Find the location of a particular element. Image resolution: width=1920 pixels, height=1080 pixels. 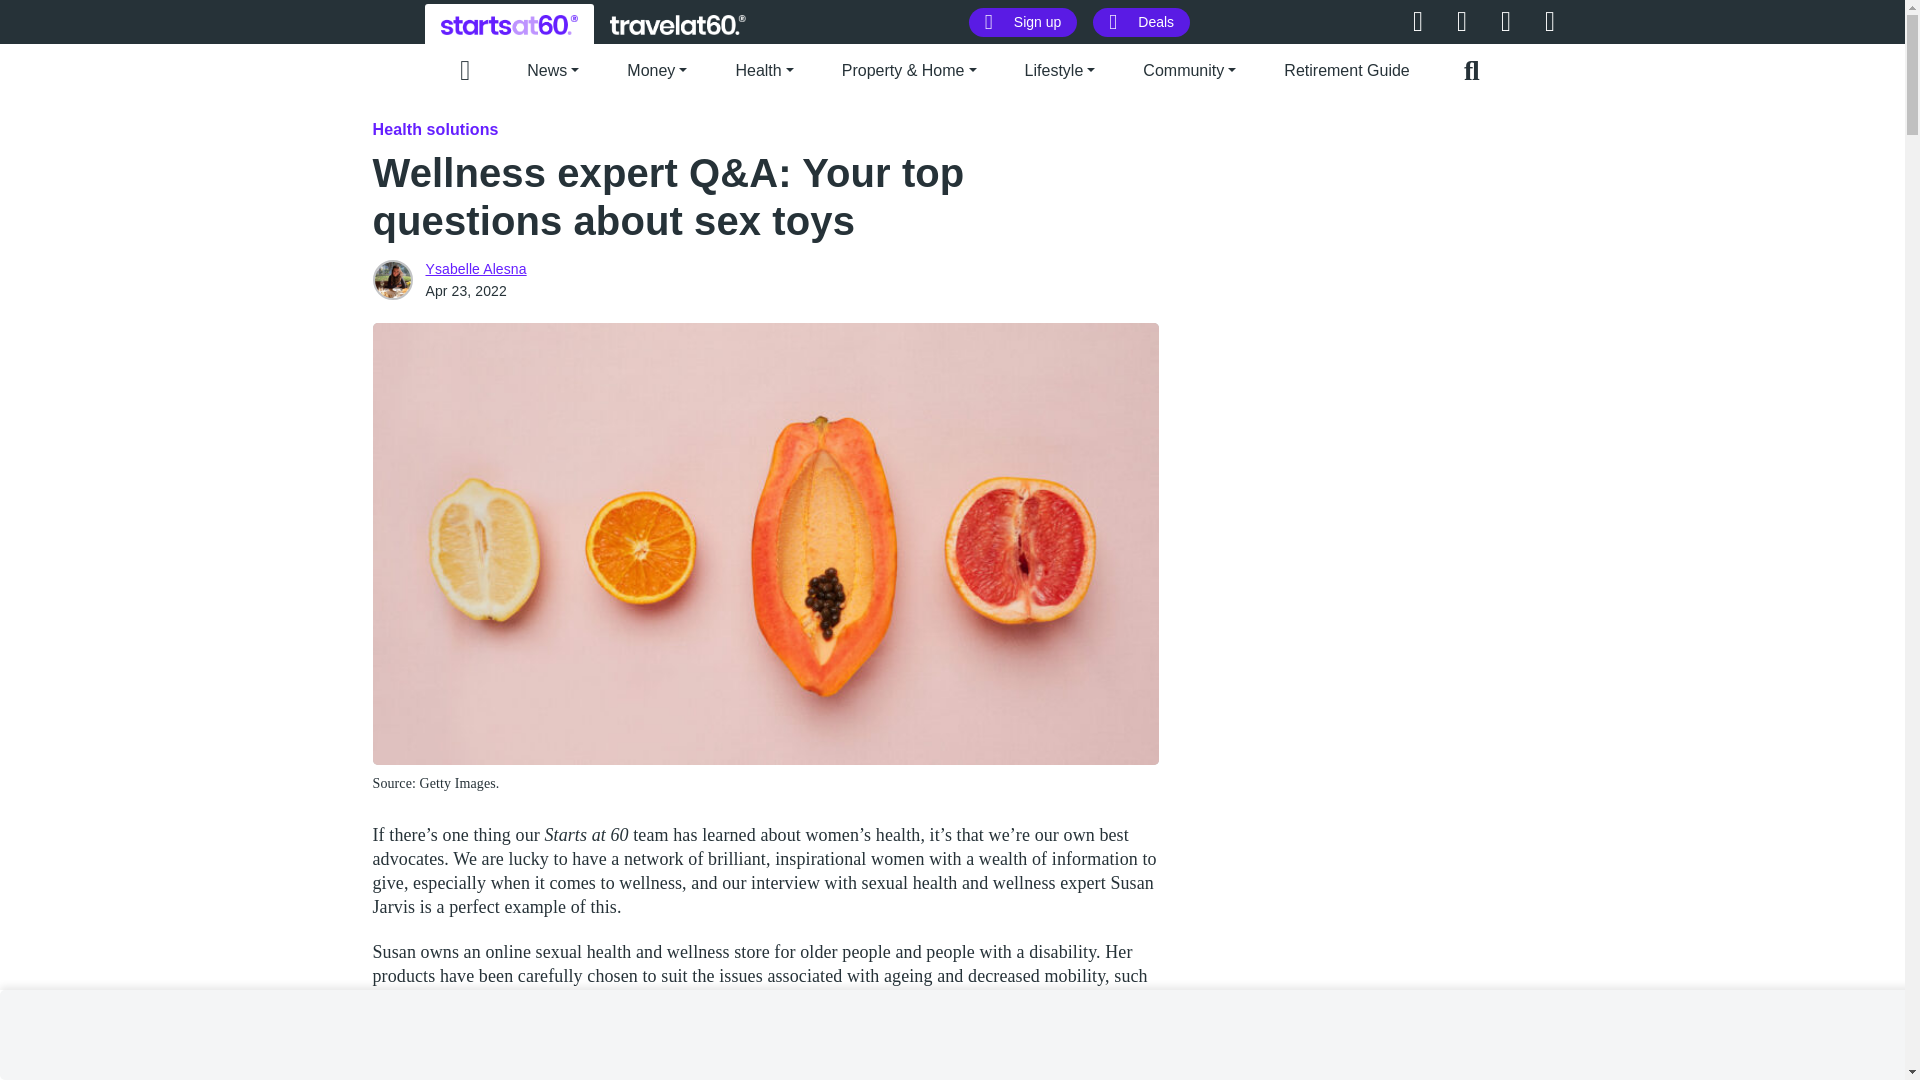

Health solutions is located at coordinates (434, 129).